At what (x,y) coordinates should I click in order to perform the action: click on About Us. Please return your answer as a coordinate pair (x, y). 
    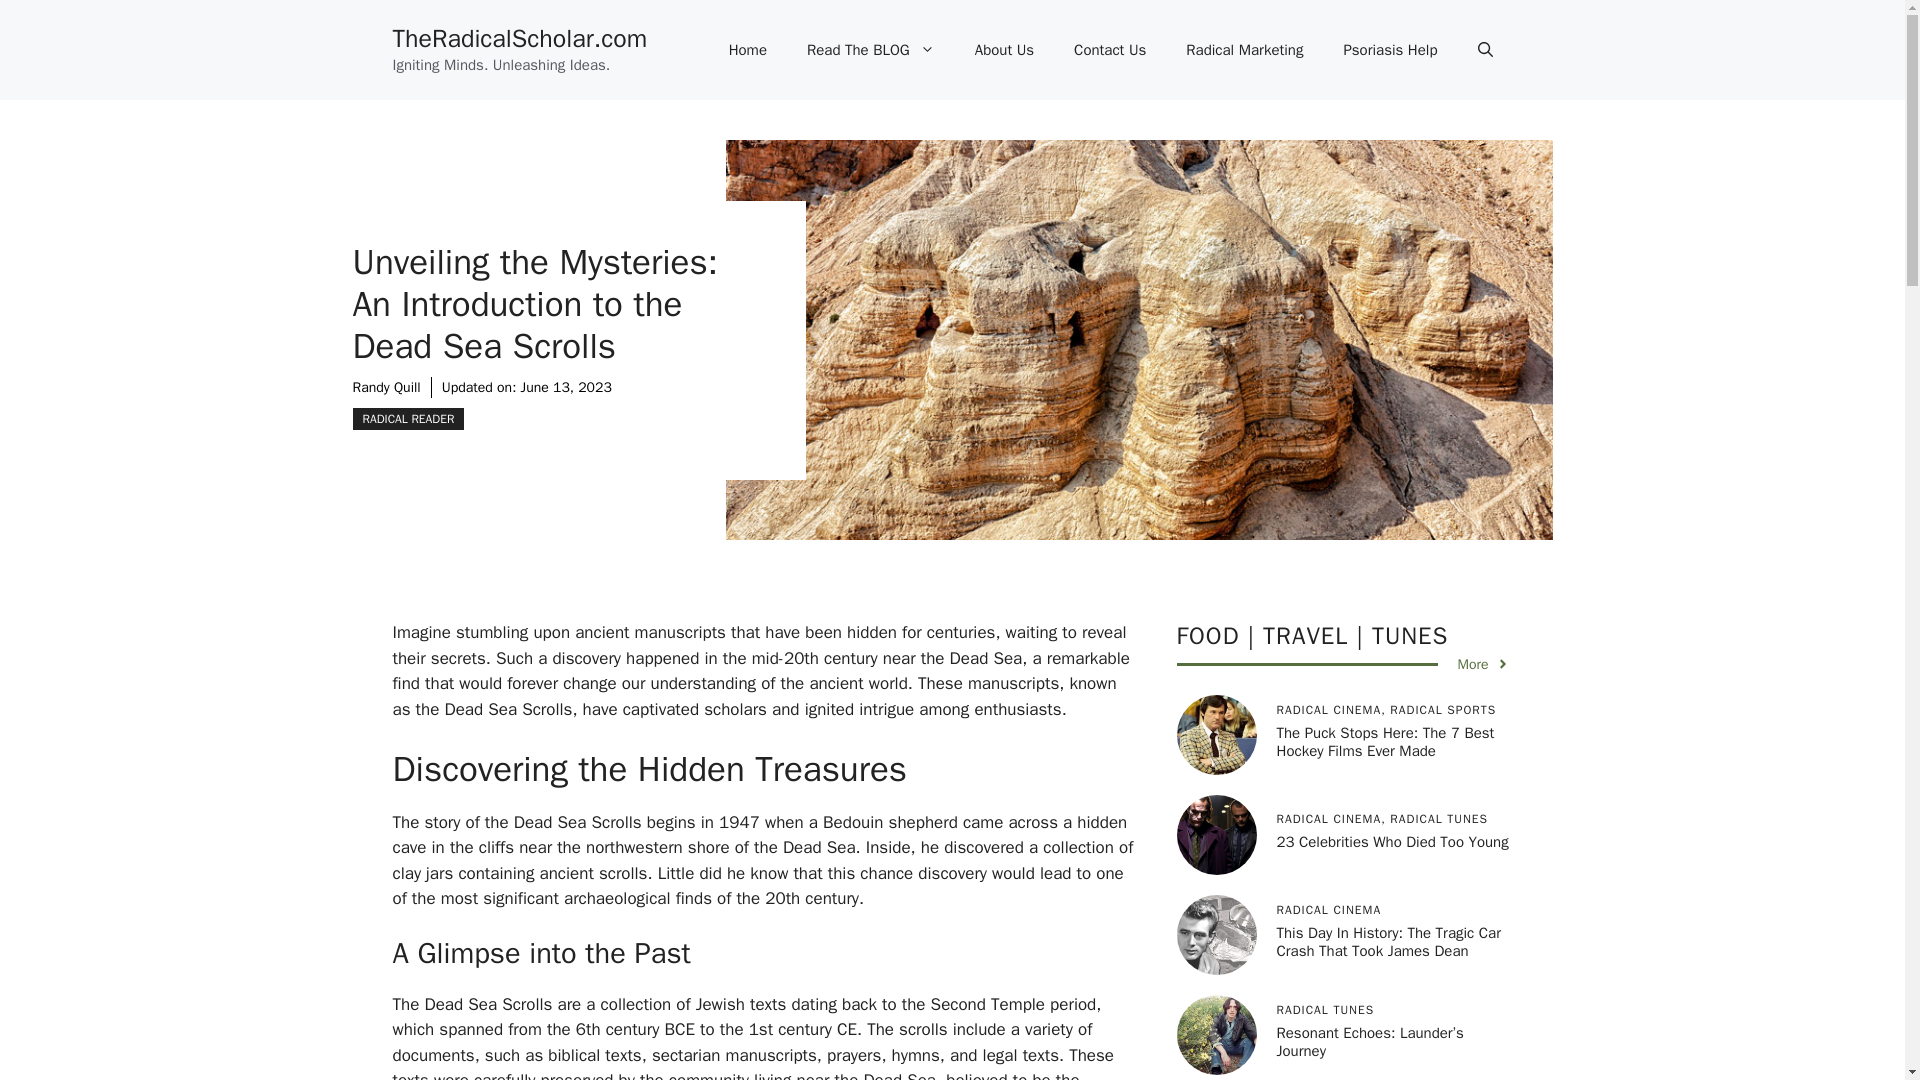
    Looking at the image, I should click on (1004, 50).